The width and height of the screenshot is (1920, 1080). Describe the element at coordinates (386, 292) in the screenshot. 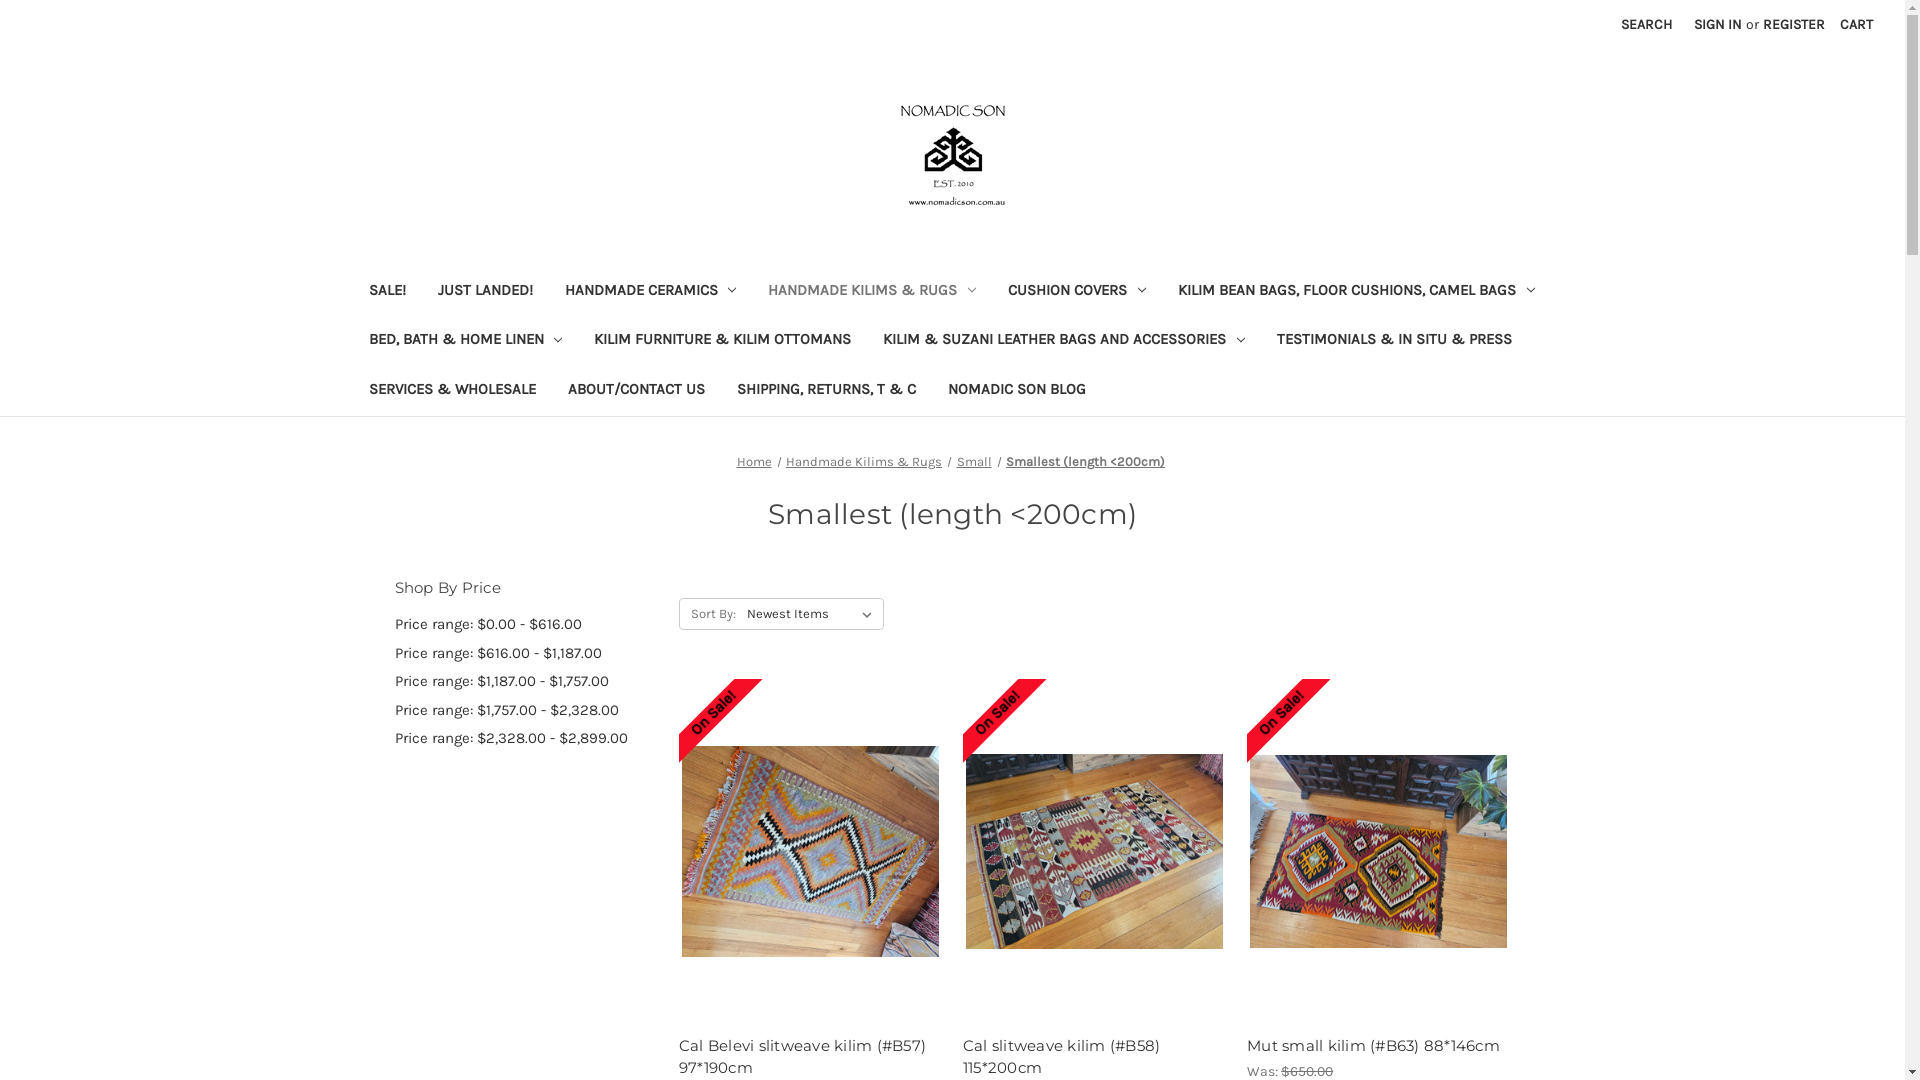

I see `SALE!` at that location.